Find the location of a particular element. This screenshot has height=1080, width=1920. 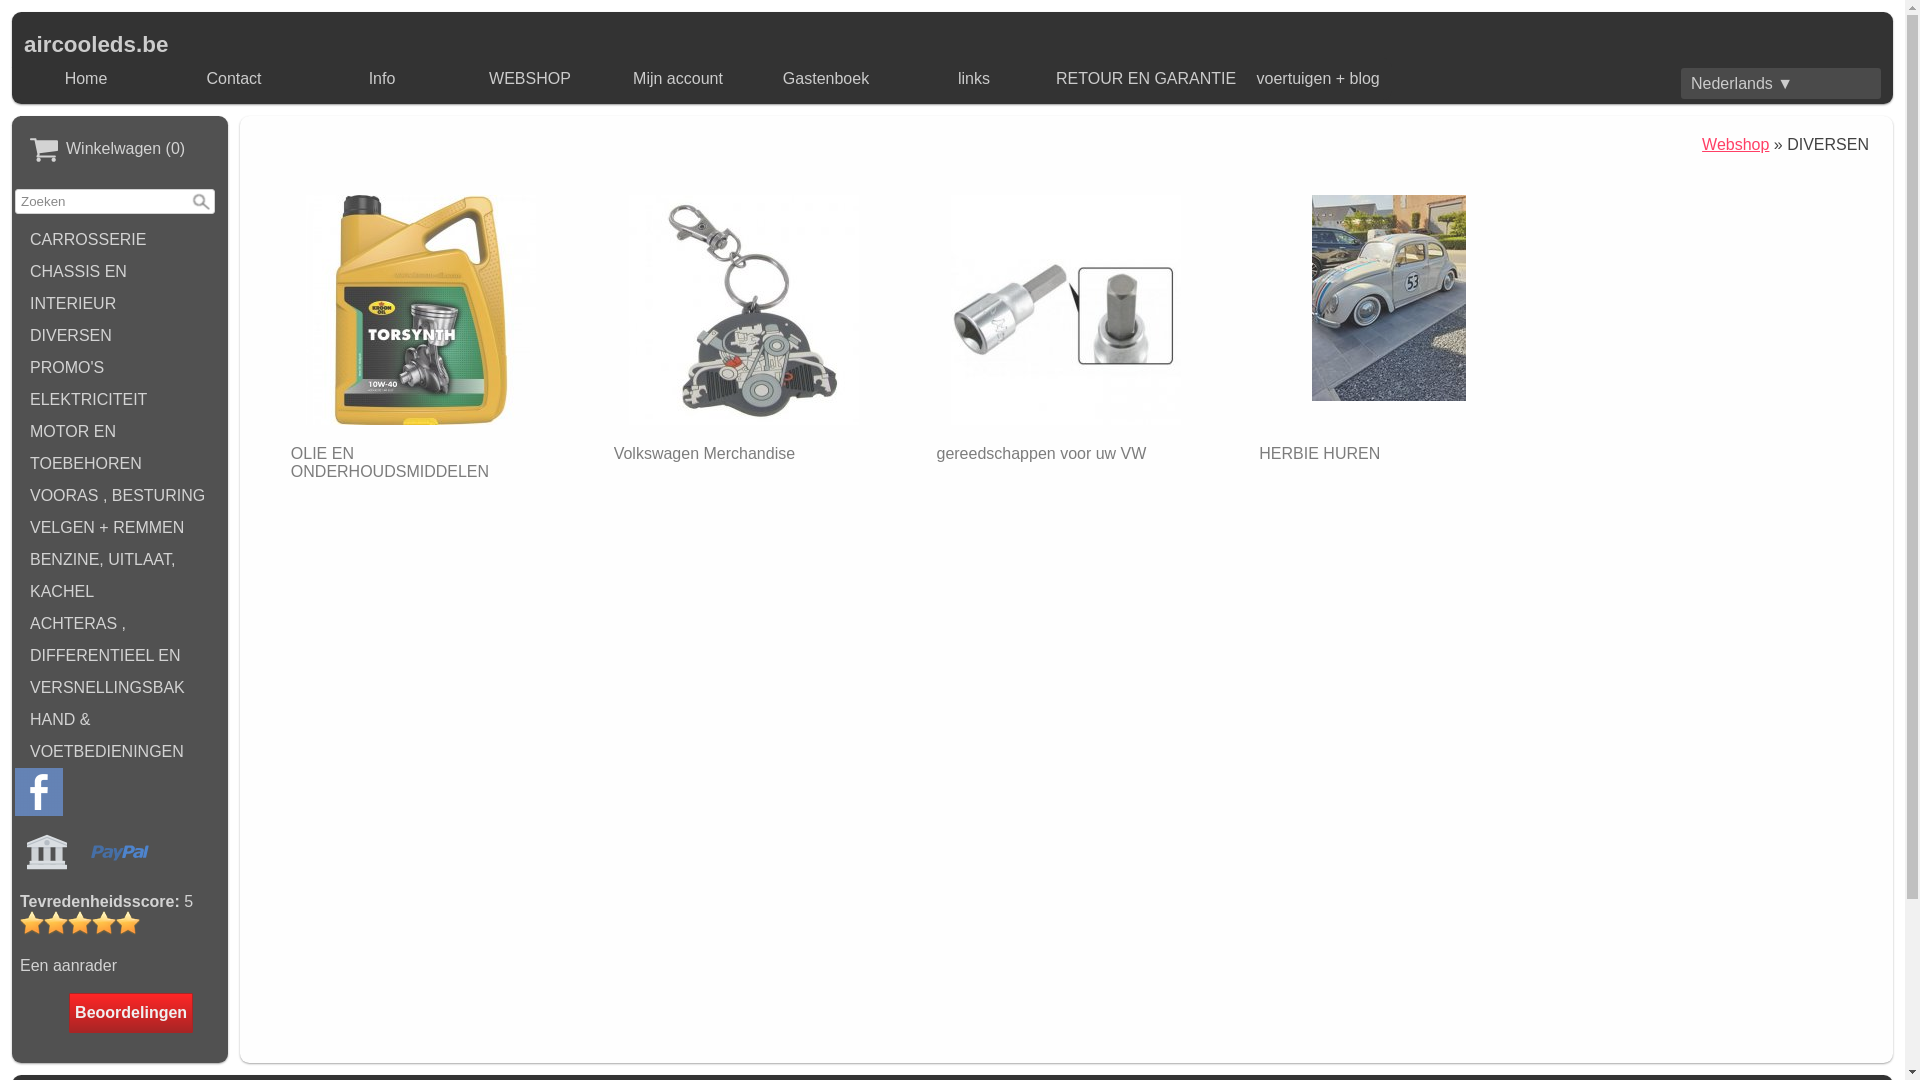

VELGEN + REMMEN is located at coordinates (120, 528).